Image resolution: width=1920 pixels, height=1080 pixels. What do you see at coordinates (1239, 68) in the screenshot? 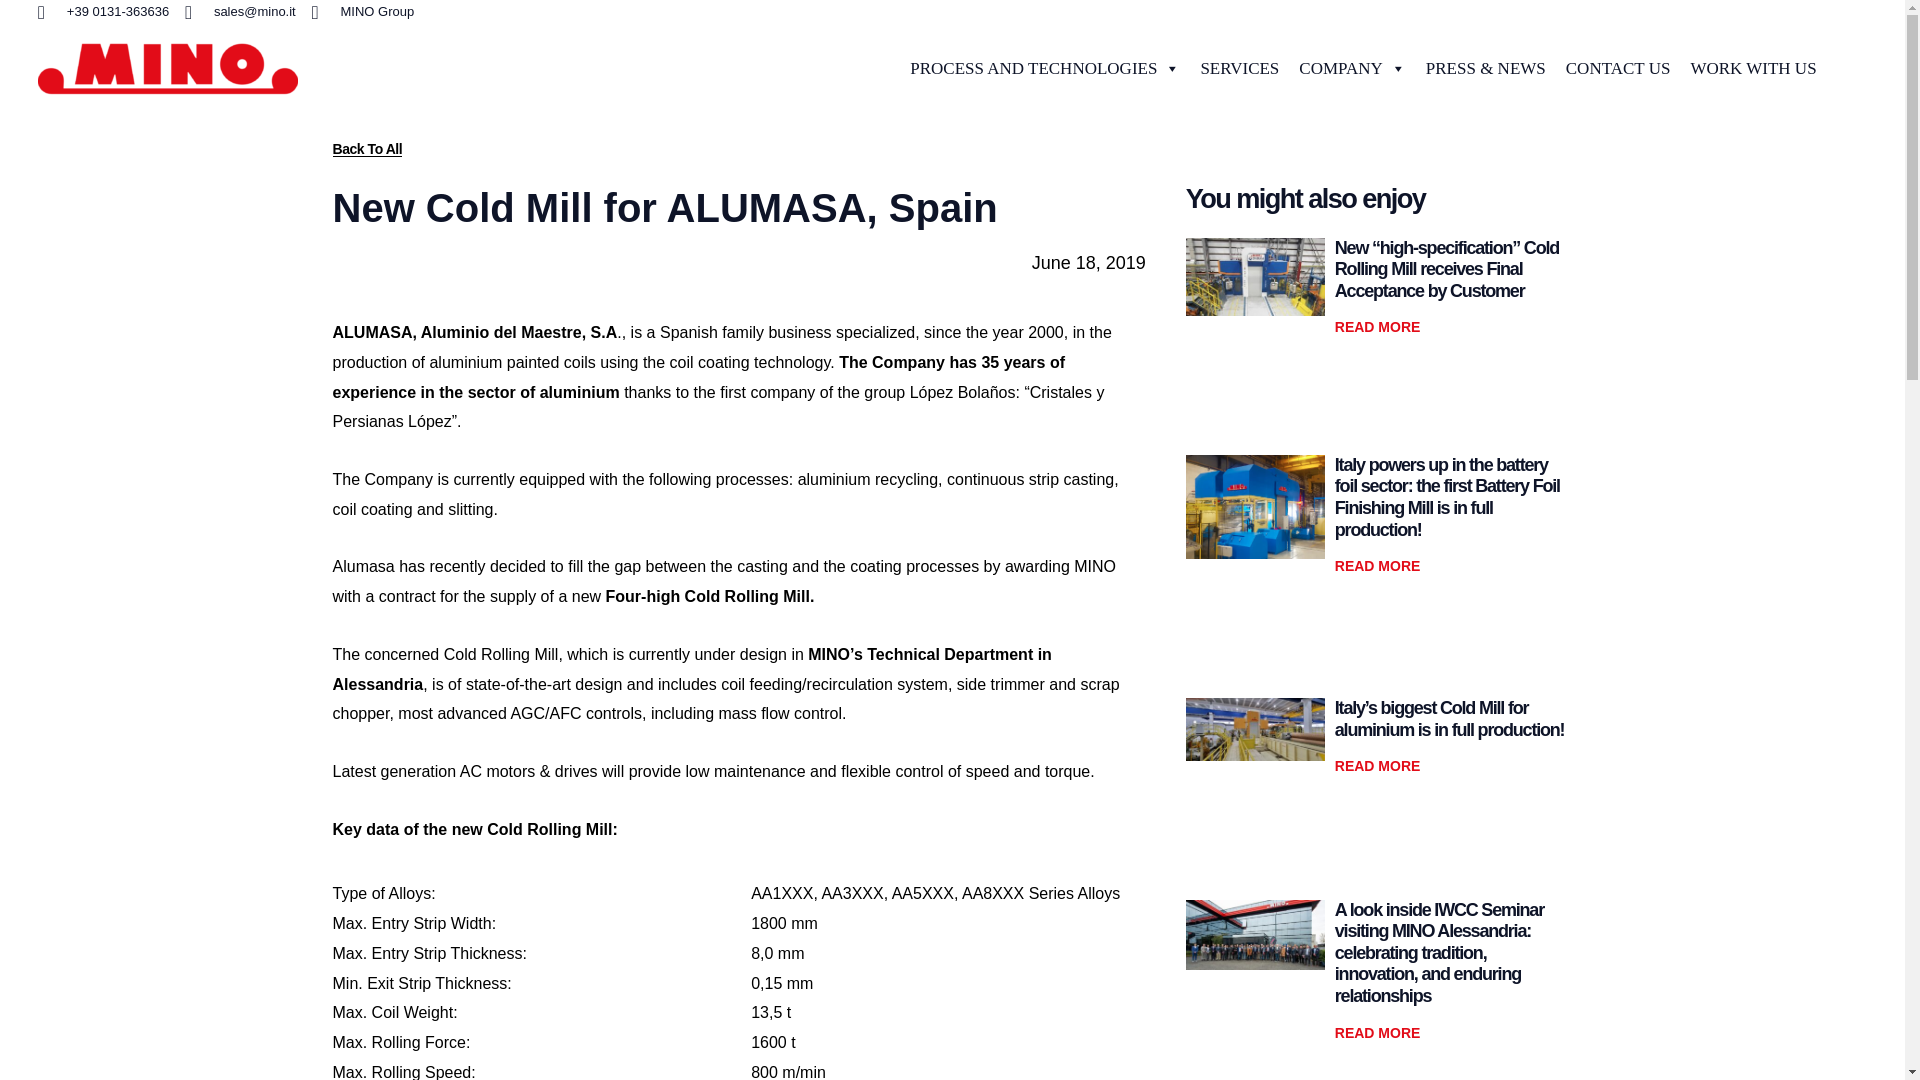
I see `SERVICES` at bounding box center [1239, 68].